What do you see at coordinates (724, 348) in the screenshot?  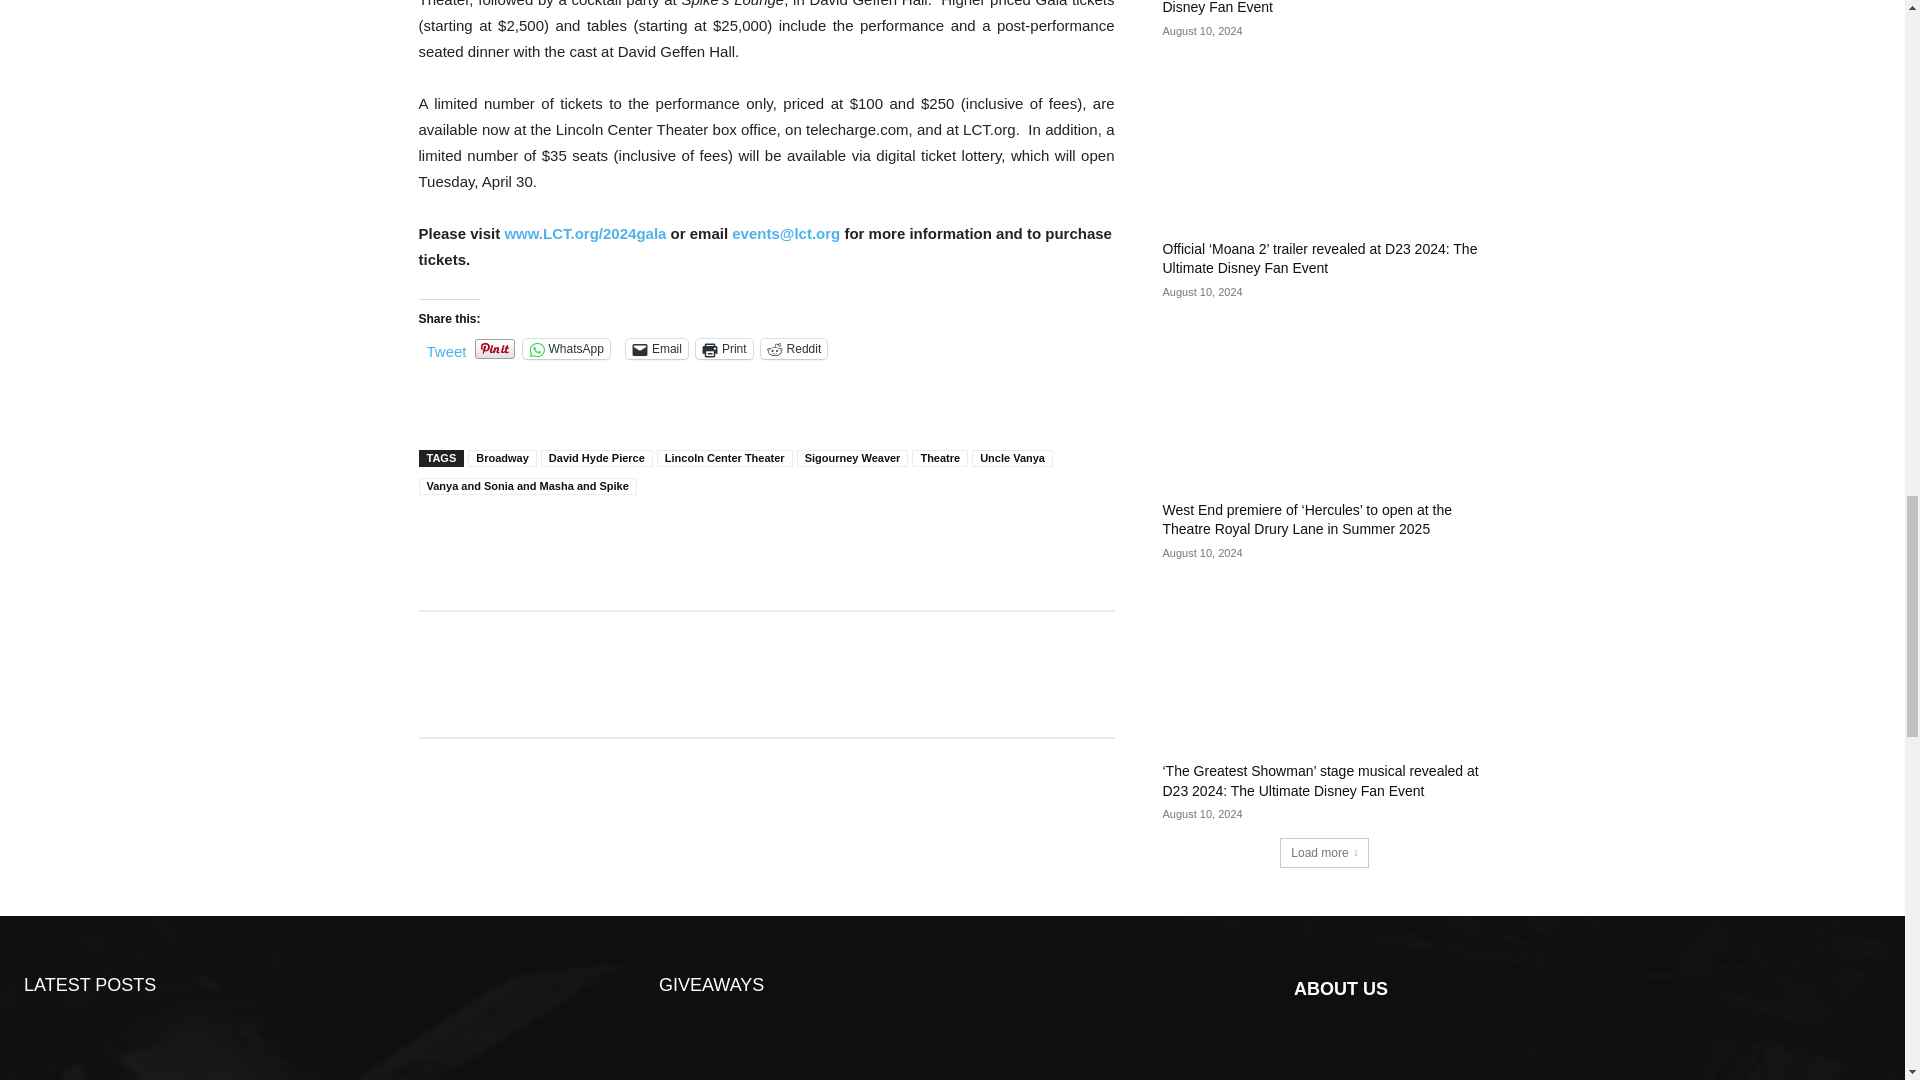 I see `Click to print` at bounding box center [724, 348].